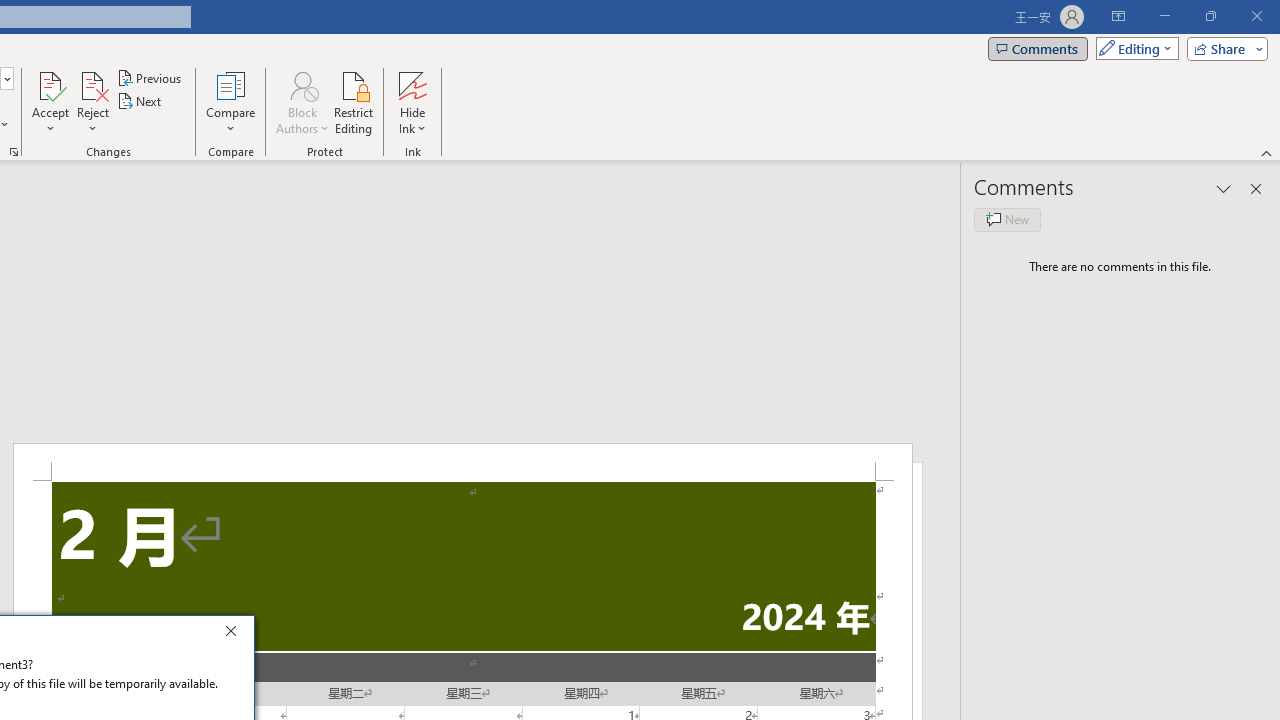 This screenshot has width=1280, height=720. I want to click on Hide Ink, so click(412, 102).